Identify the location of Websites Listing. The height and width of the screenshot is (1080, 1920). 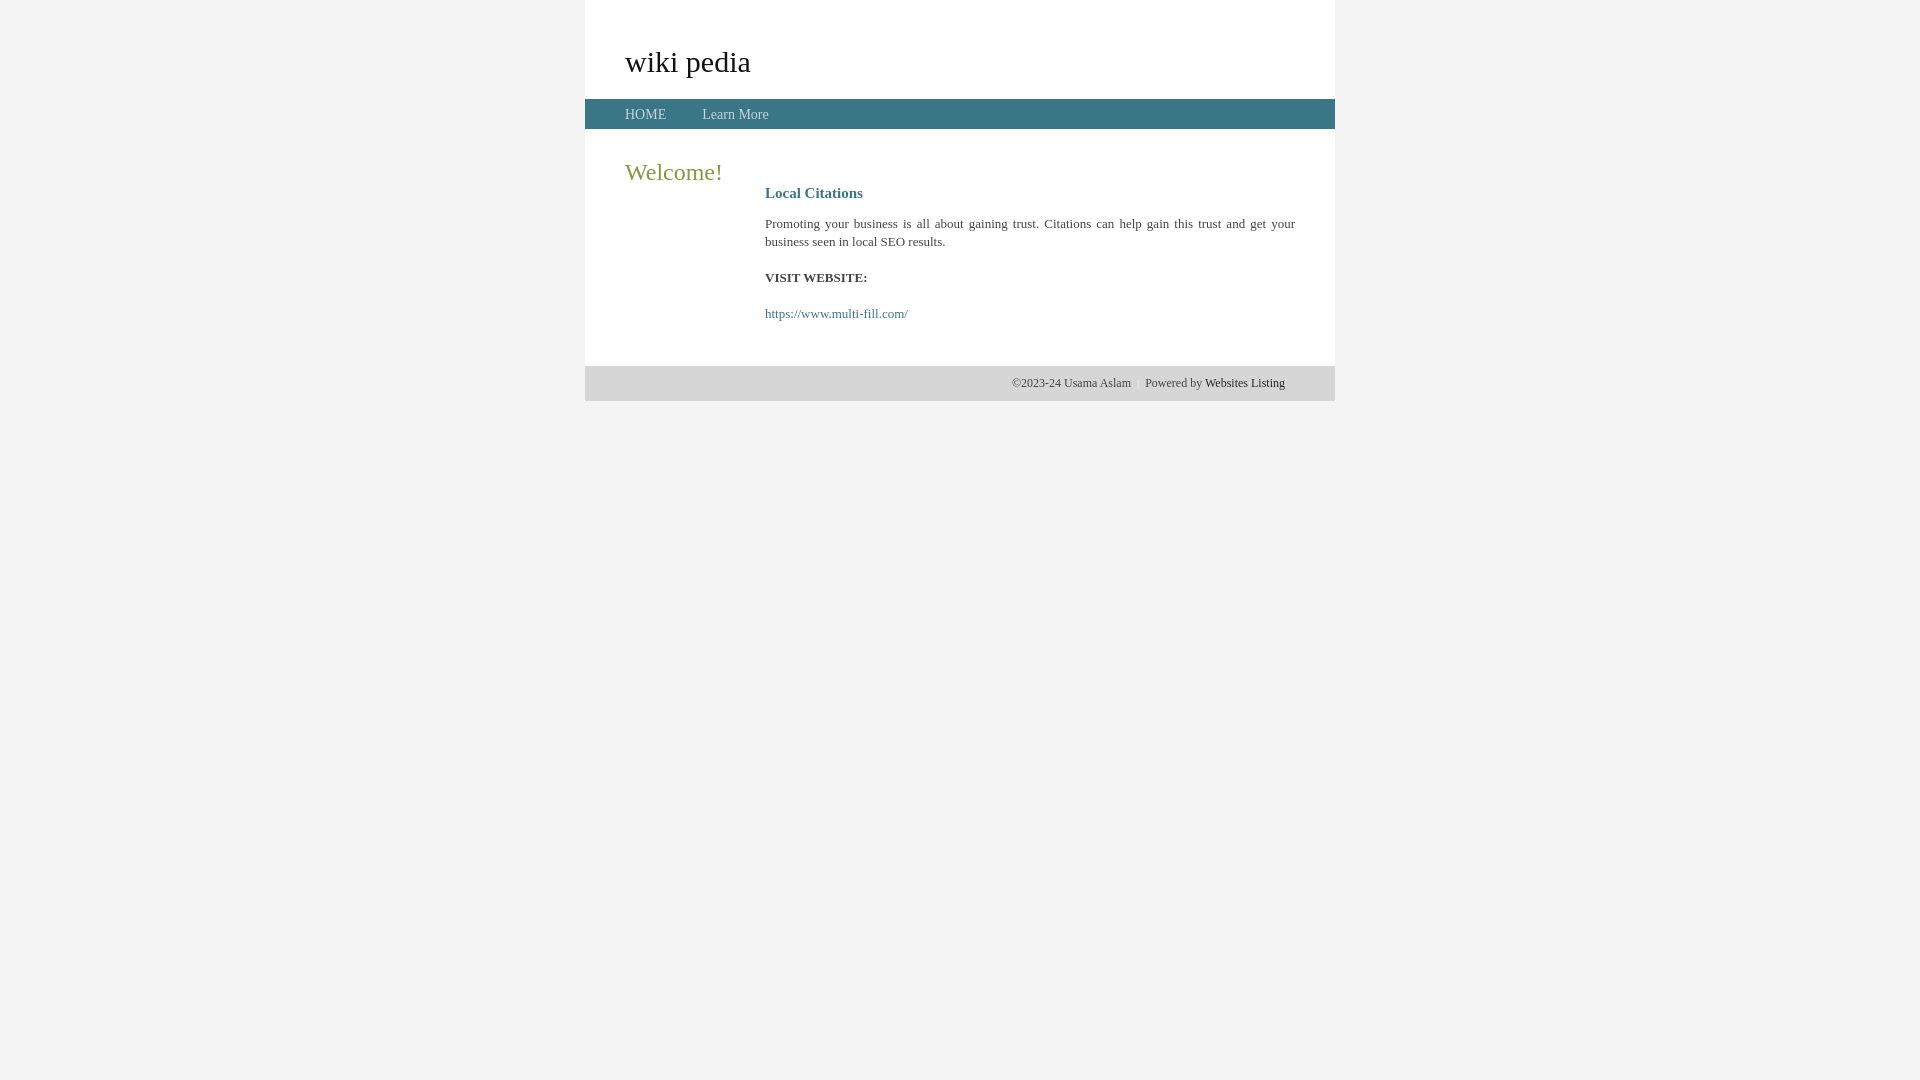
(1245, 383).